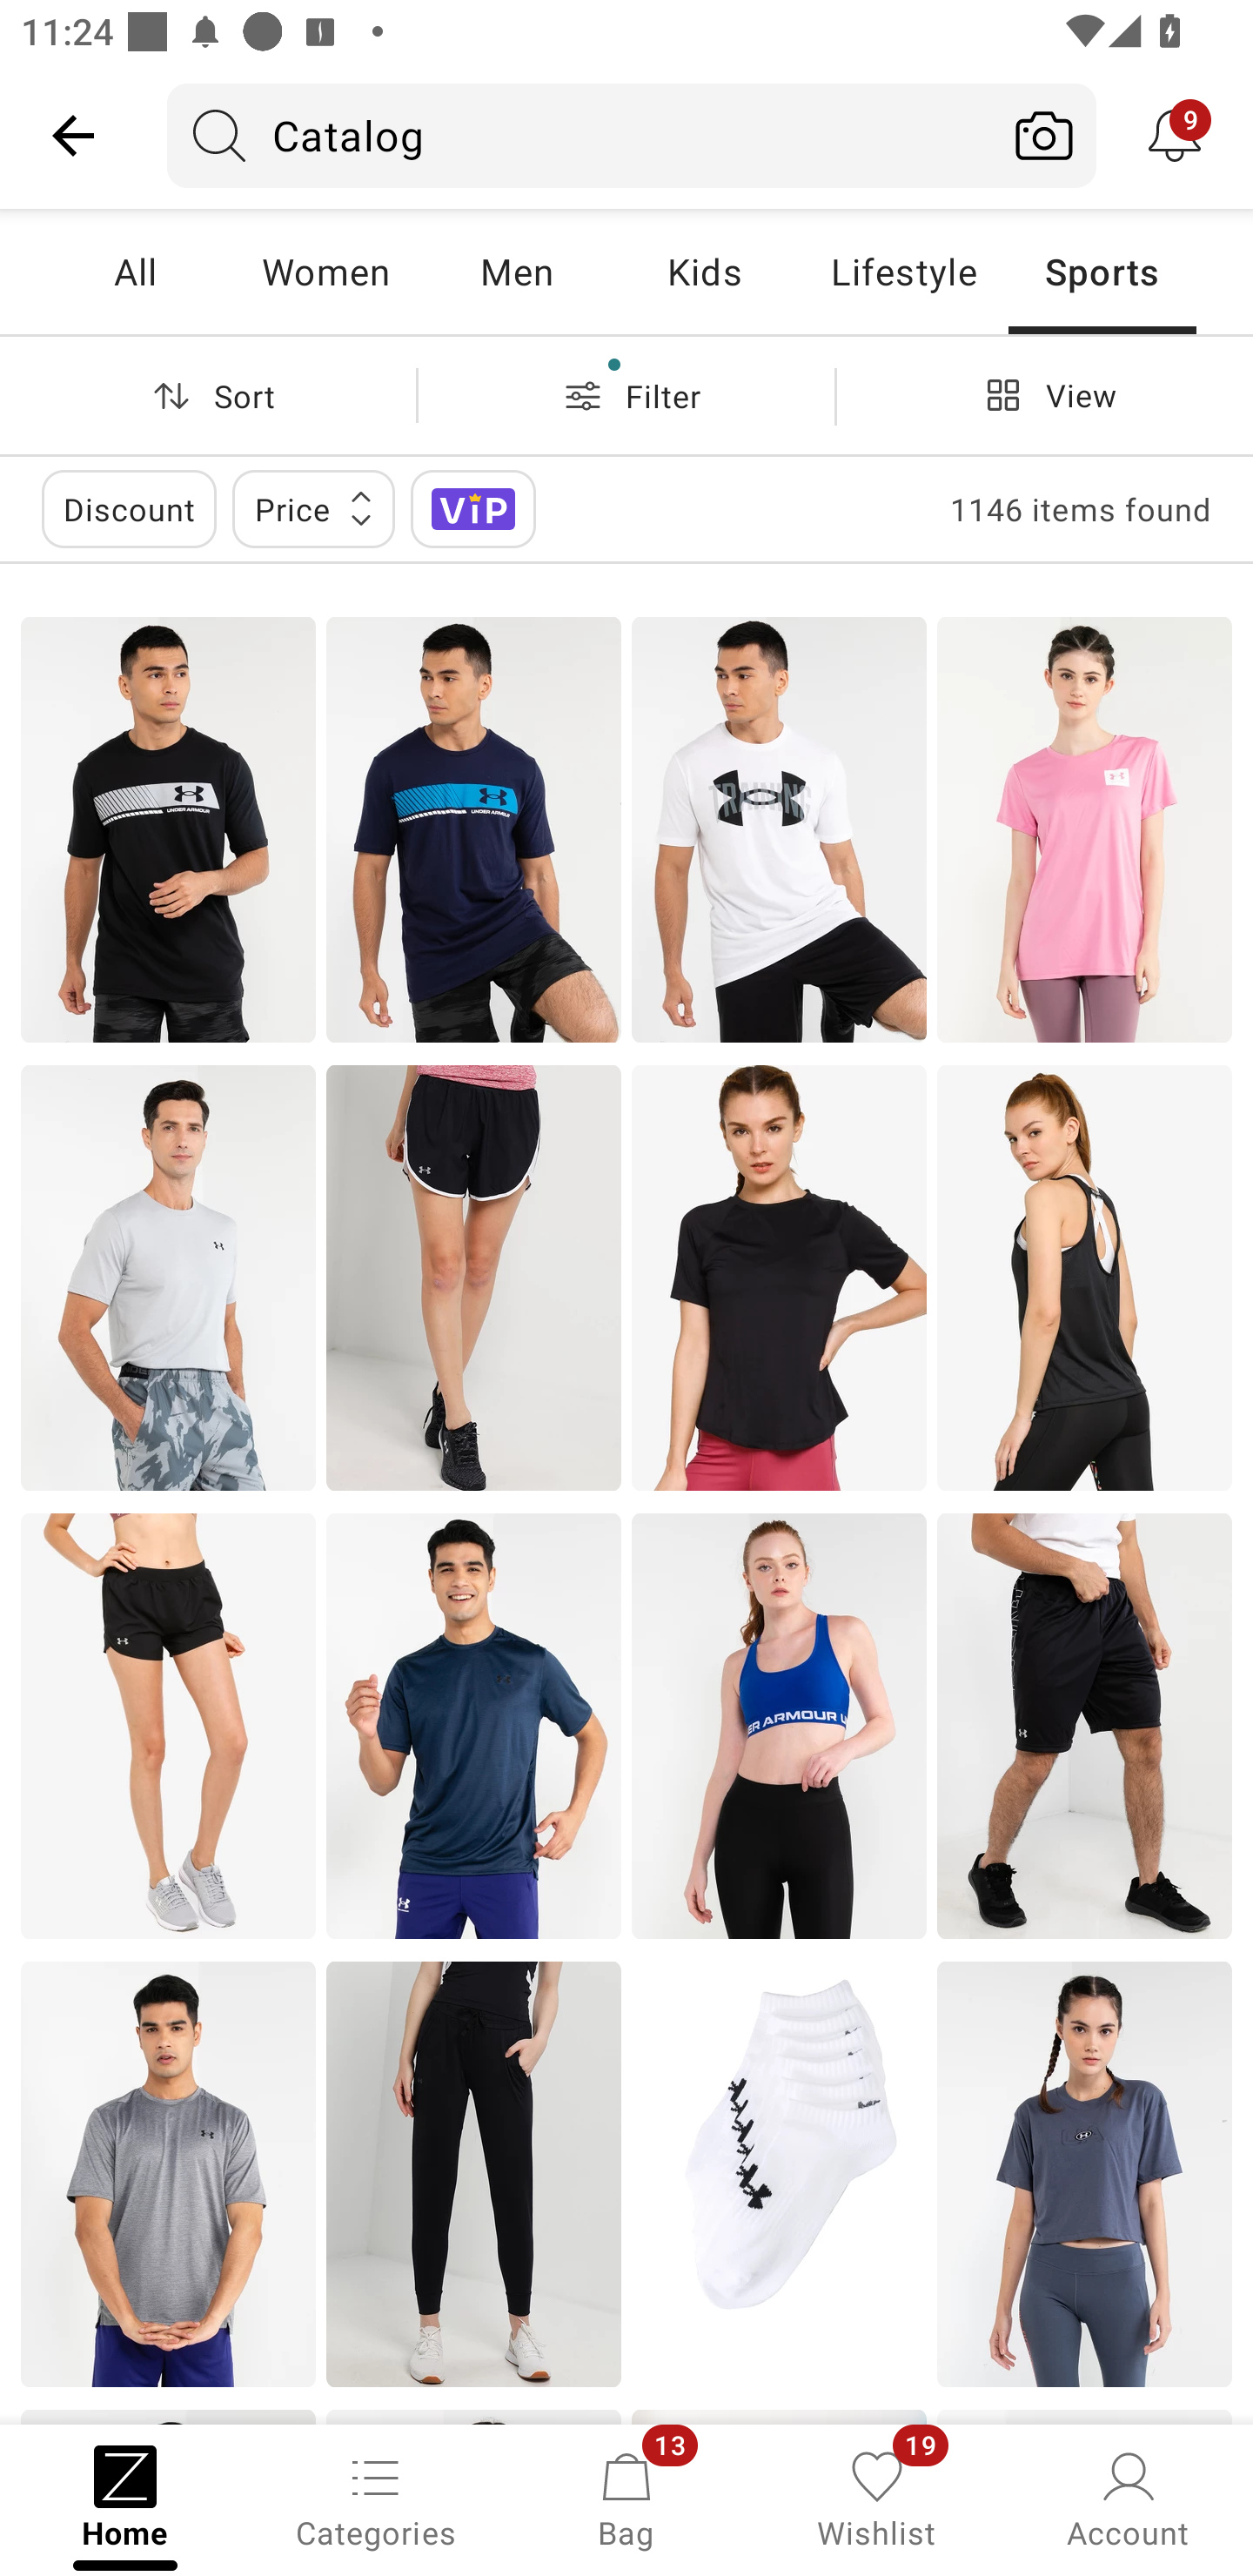  What do you see at coordinates (516, 272) in the screenshot?
I see `Men` at bounding box center [516, 272].